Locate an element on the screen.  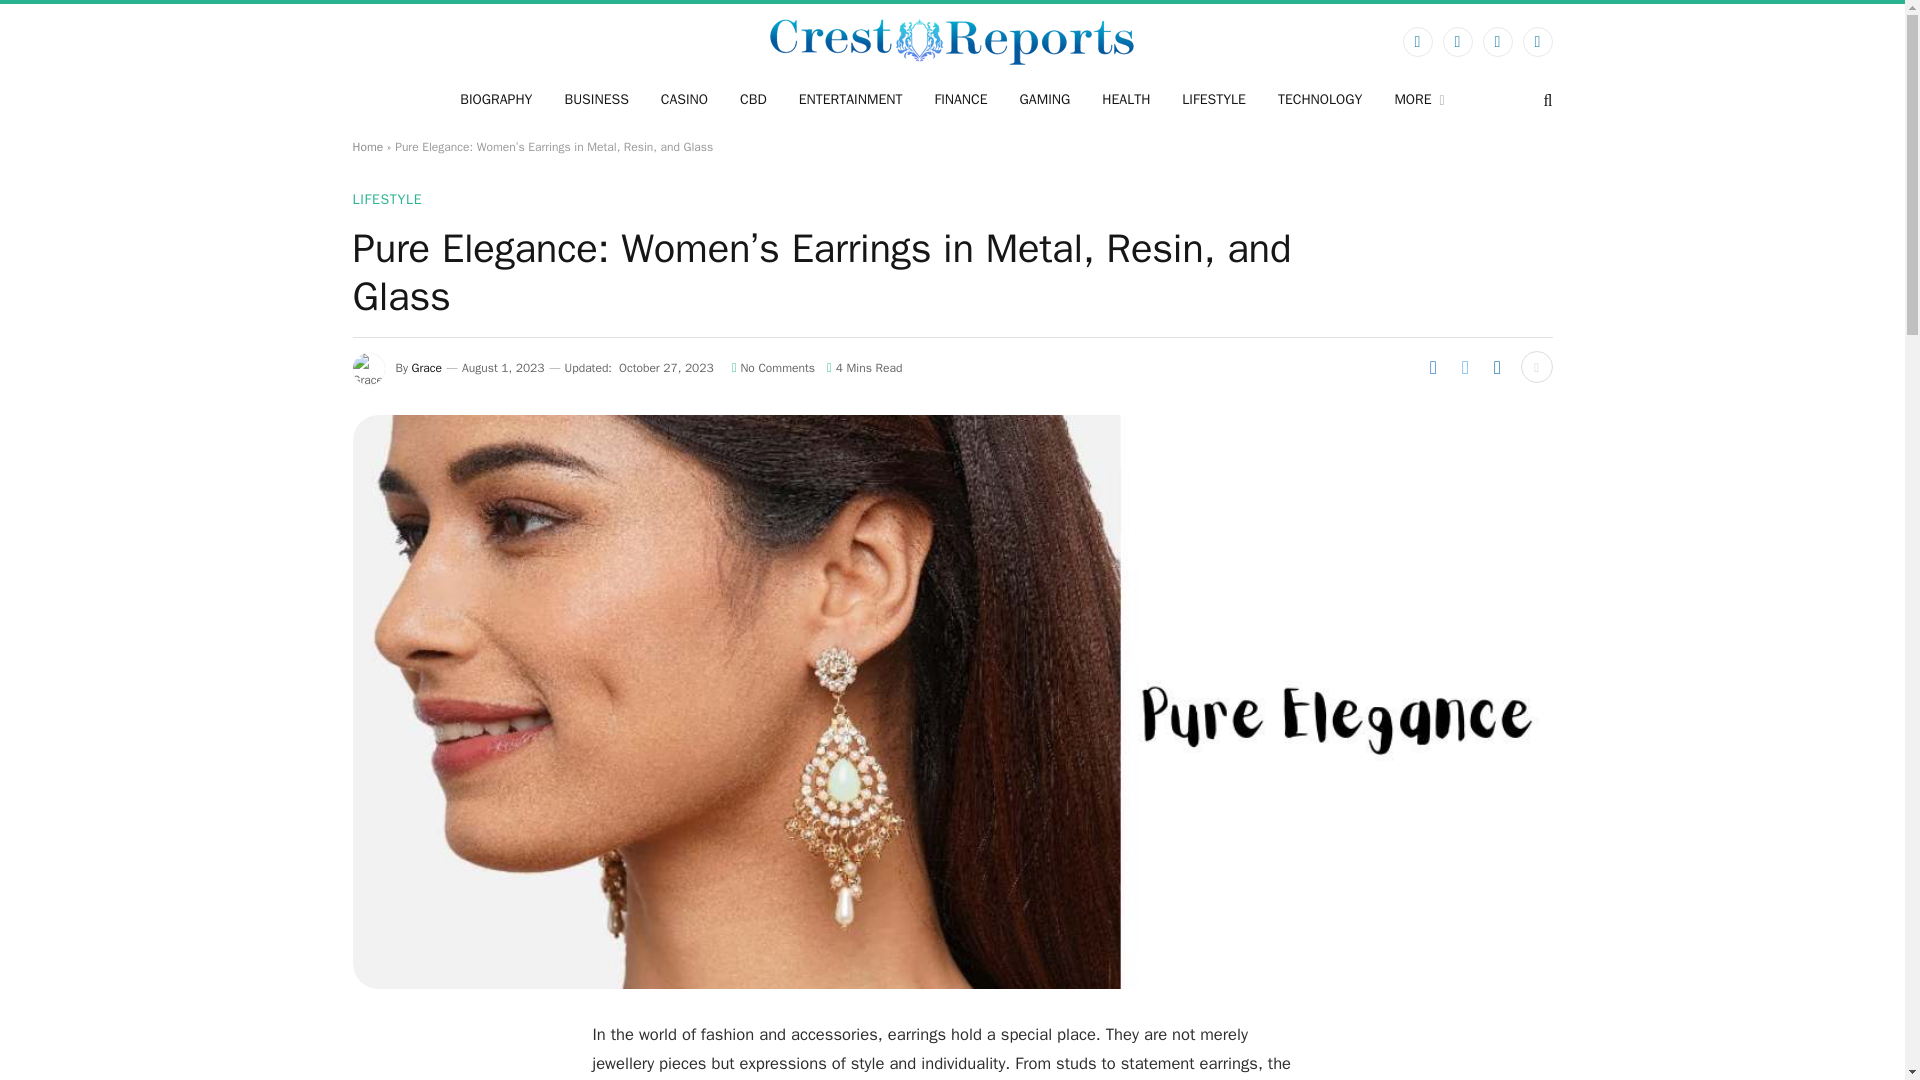
Instagram is located at coordinates (1497, 42).